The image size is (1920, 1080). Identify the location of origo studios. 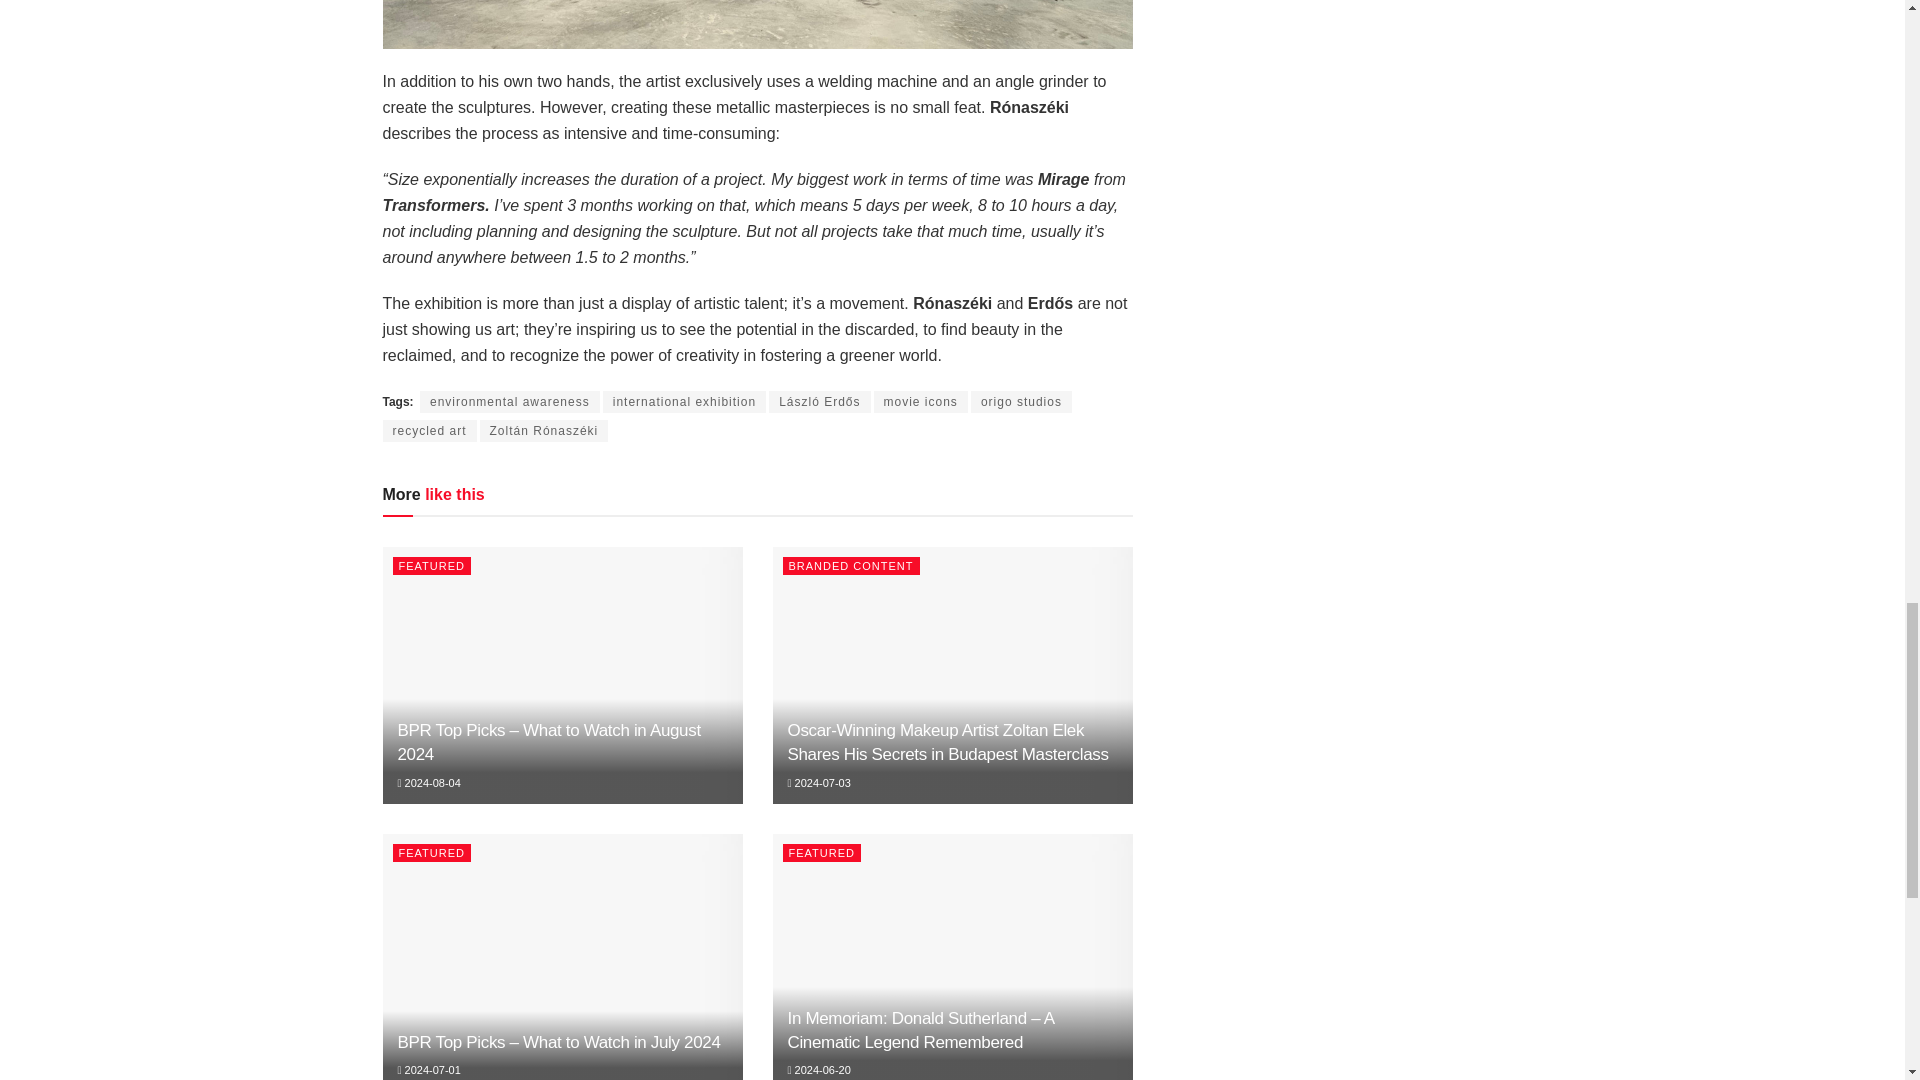
(1021, 401).